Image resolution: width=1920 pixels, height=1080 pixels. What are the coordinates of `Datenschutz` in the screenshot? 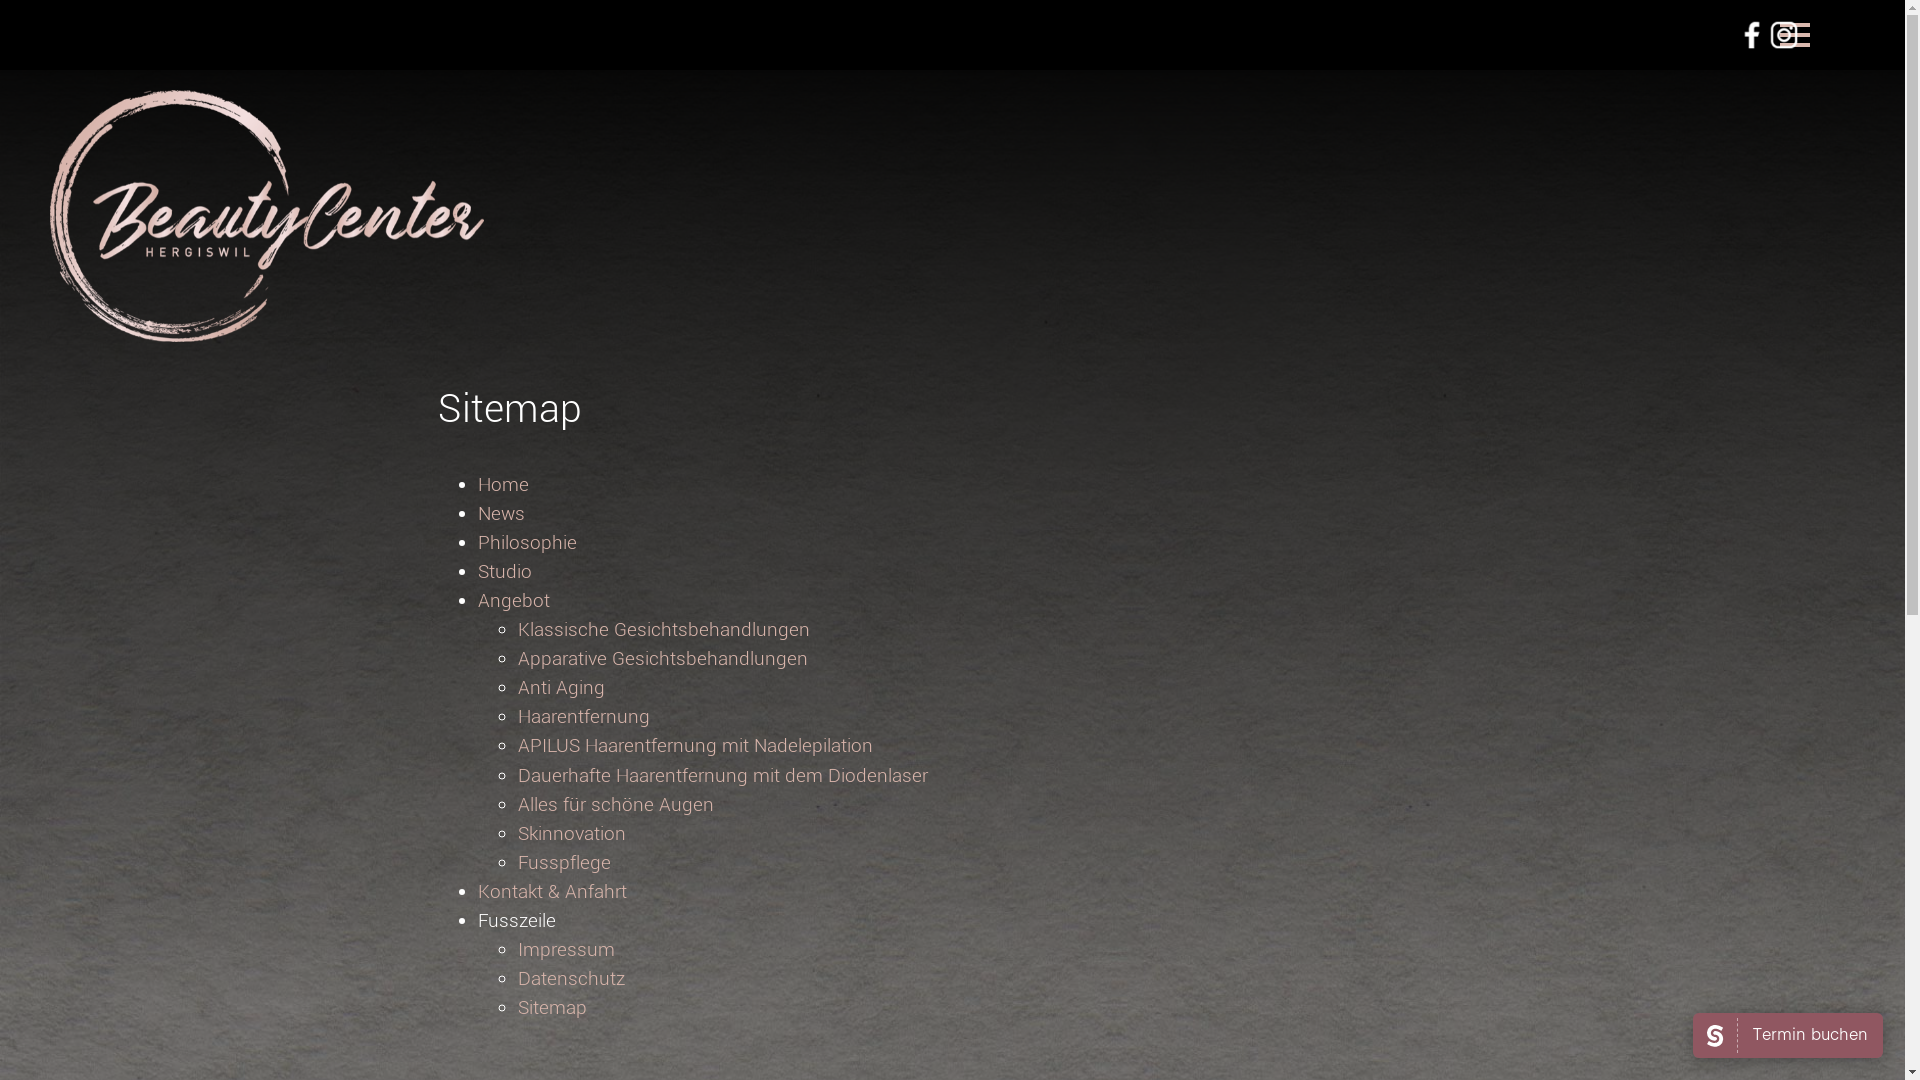 It's located at (572, 978).